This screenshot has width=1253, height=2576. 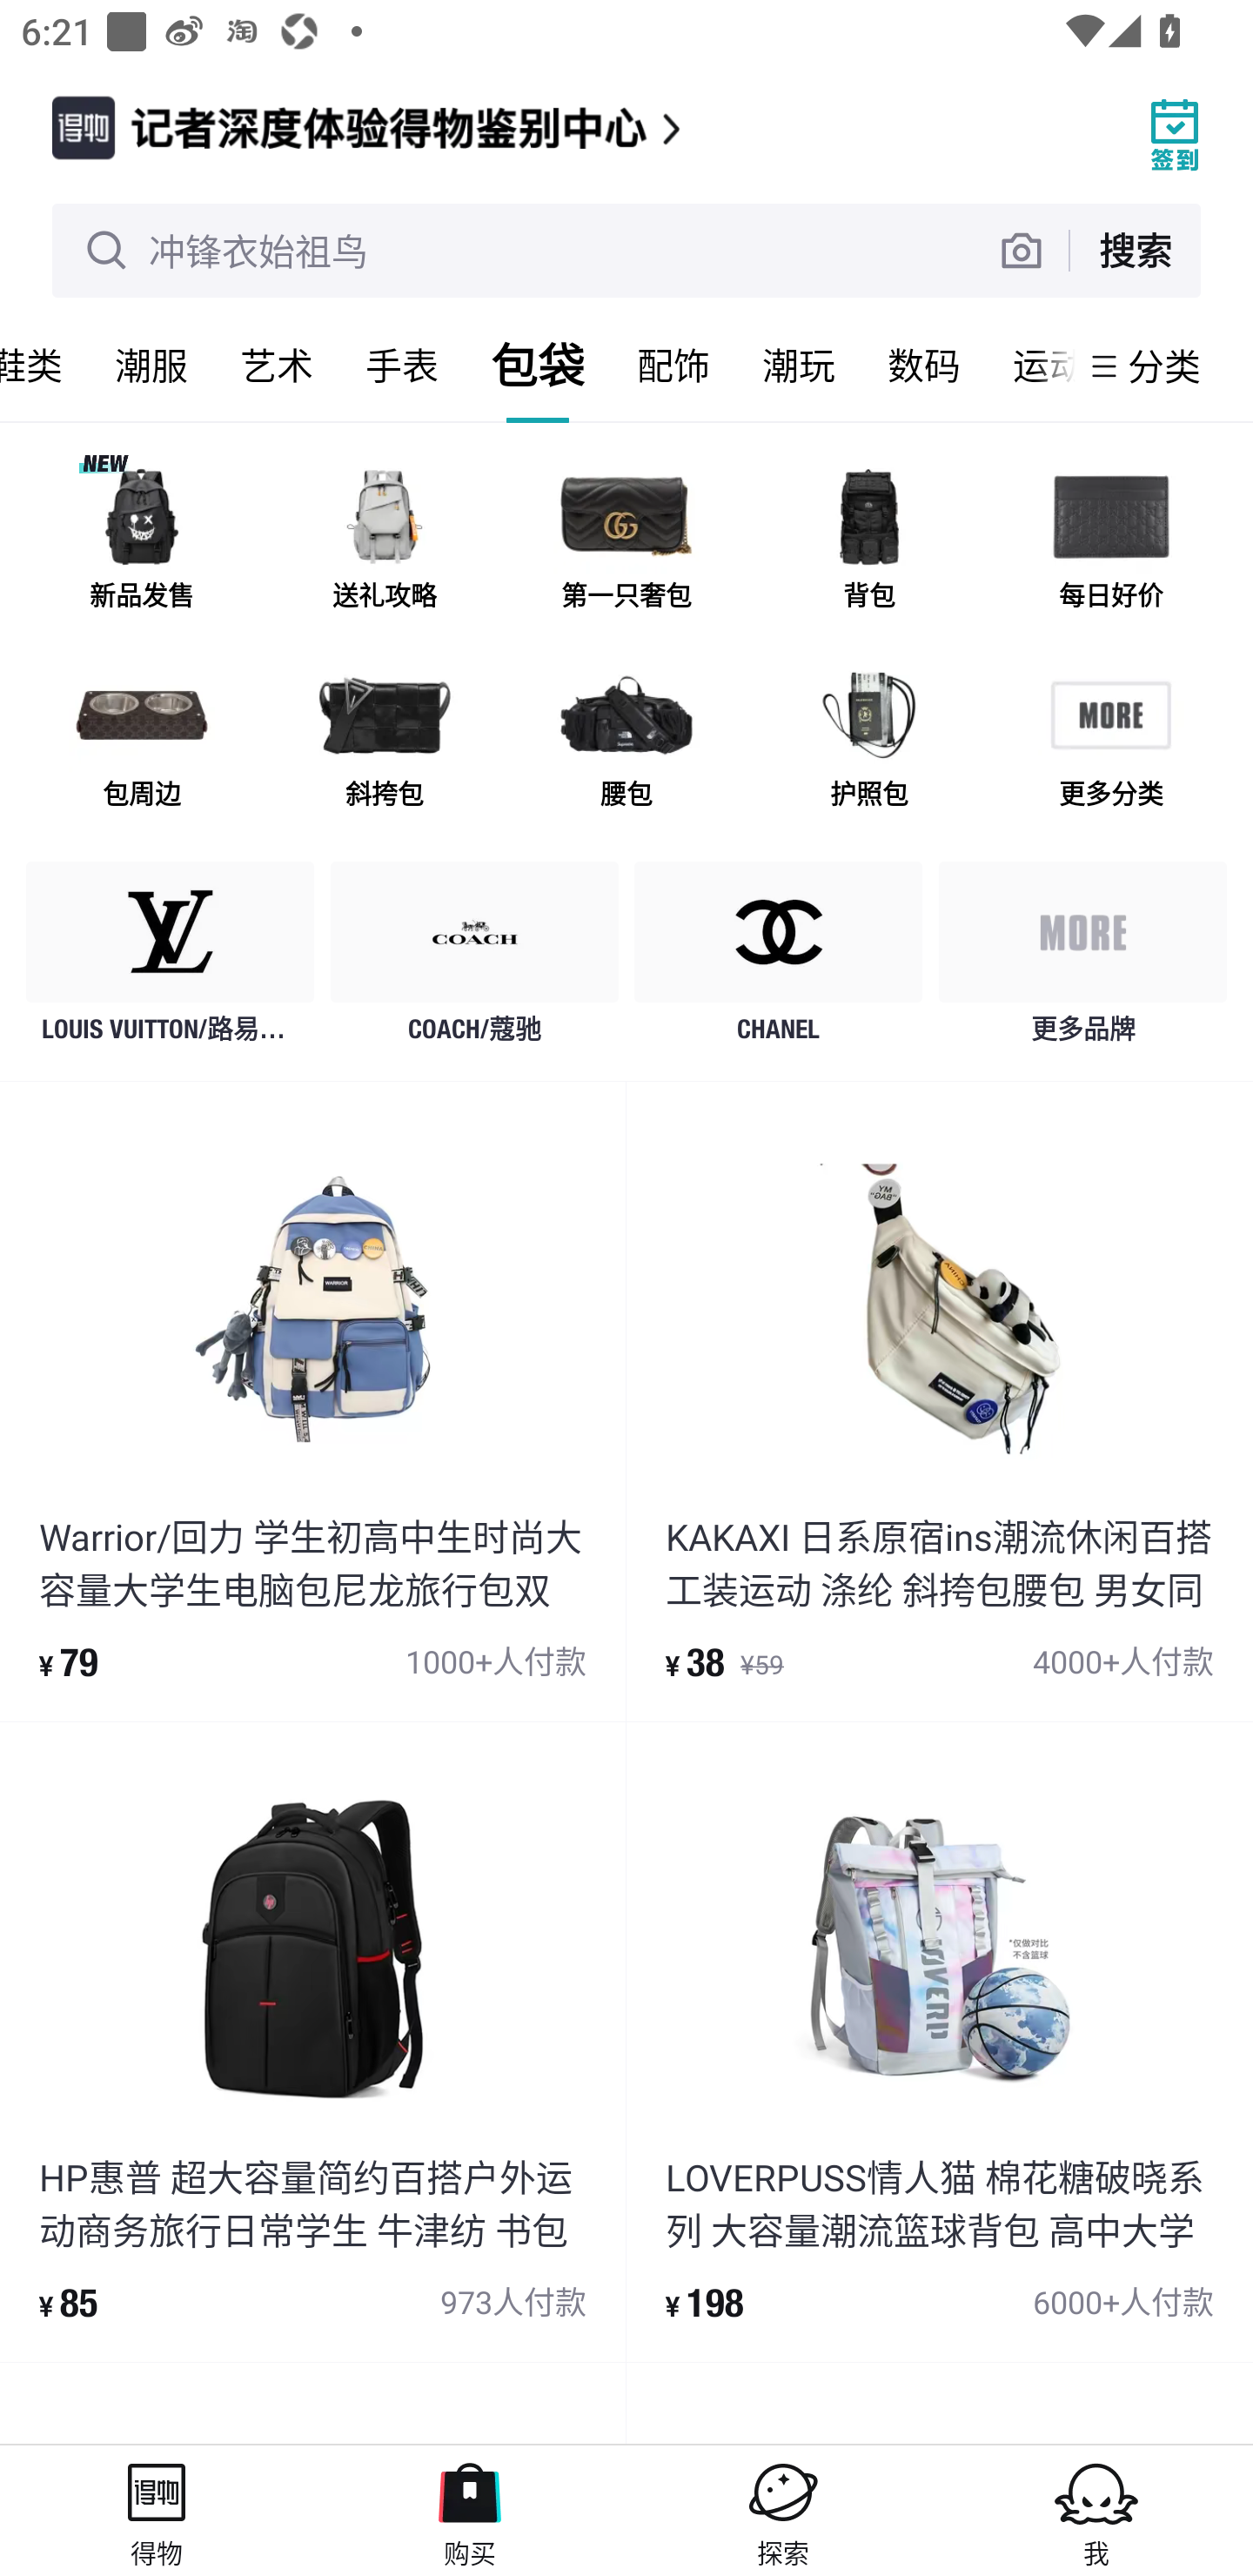 What do you see at coordinates (626, 542) in the screenshot?
I see `第一只奢包` at bounding box center [626, 542].